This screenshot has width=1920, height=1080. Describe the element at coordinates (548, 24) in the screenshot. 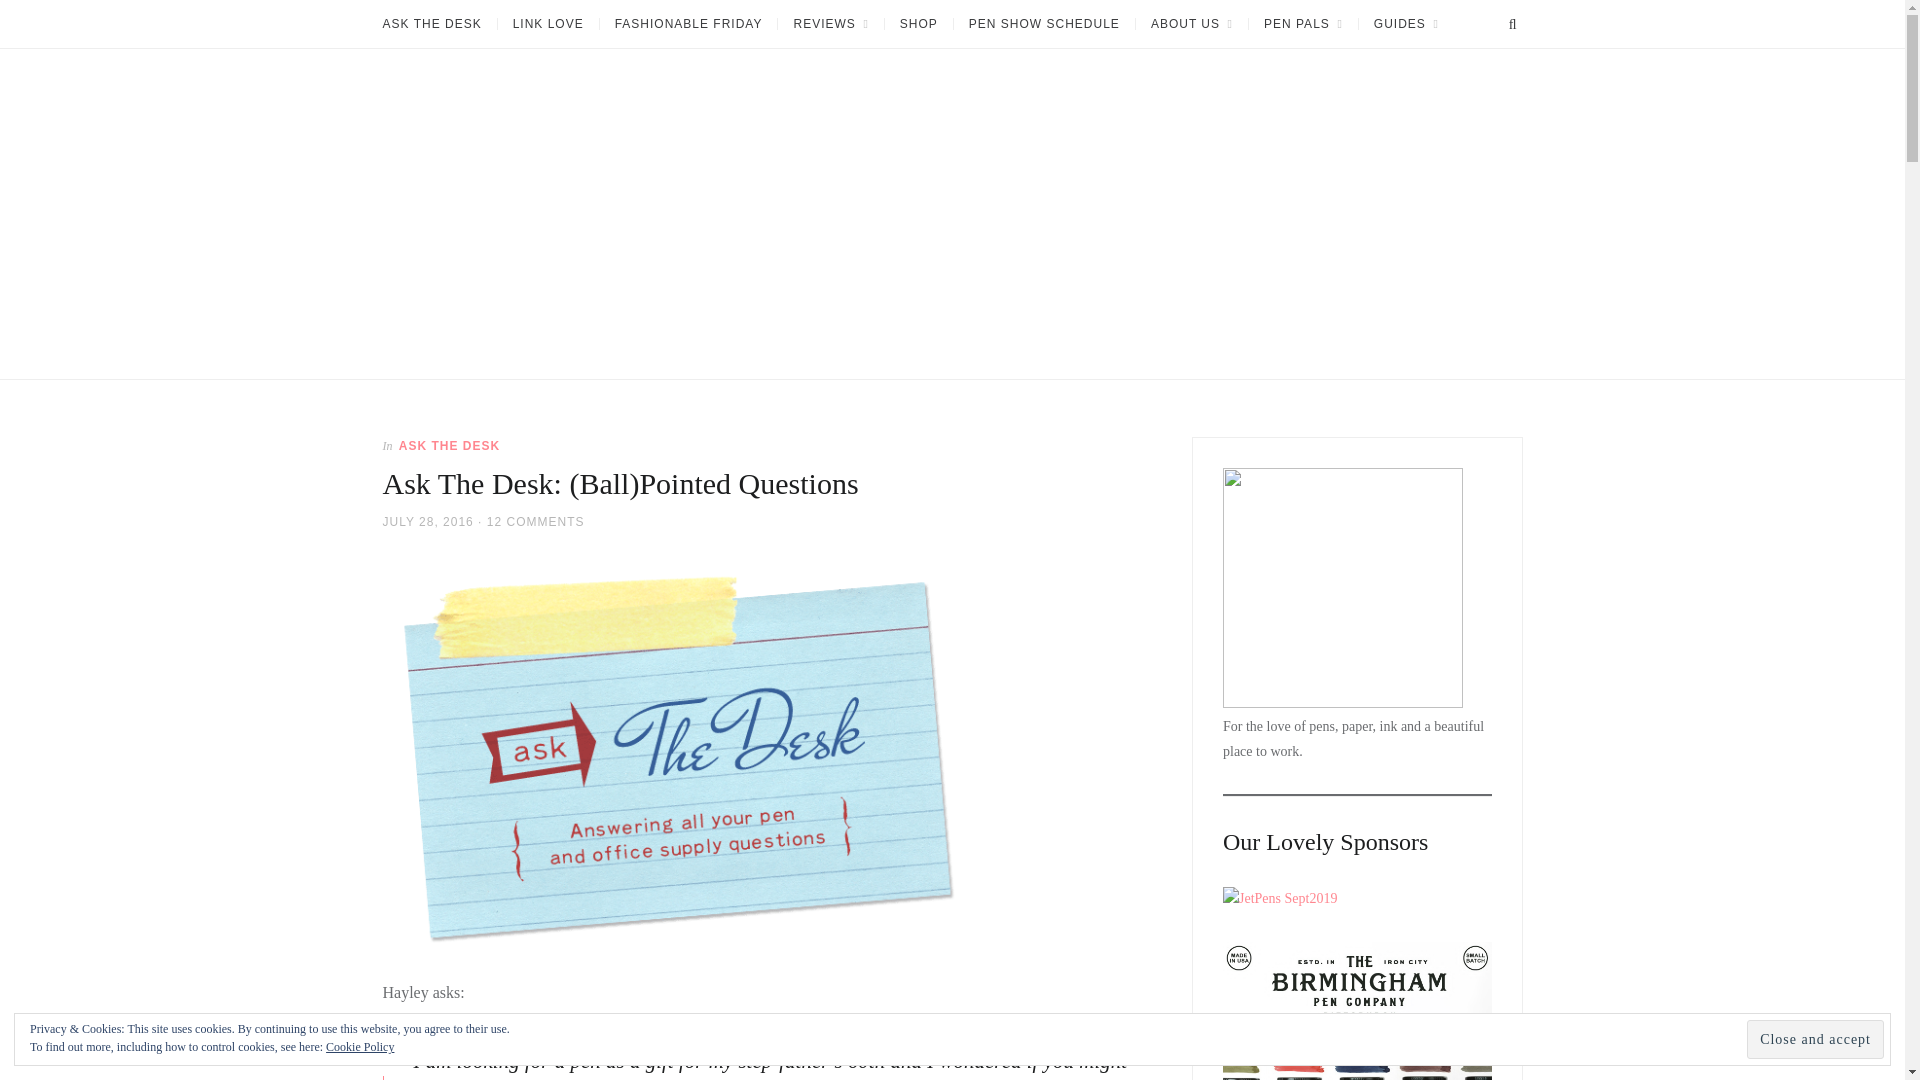

I see `LINK LOVE` at that location.